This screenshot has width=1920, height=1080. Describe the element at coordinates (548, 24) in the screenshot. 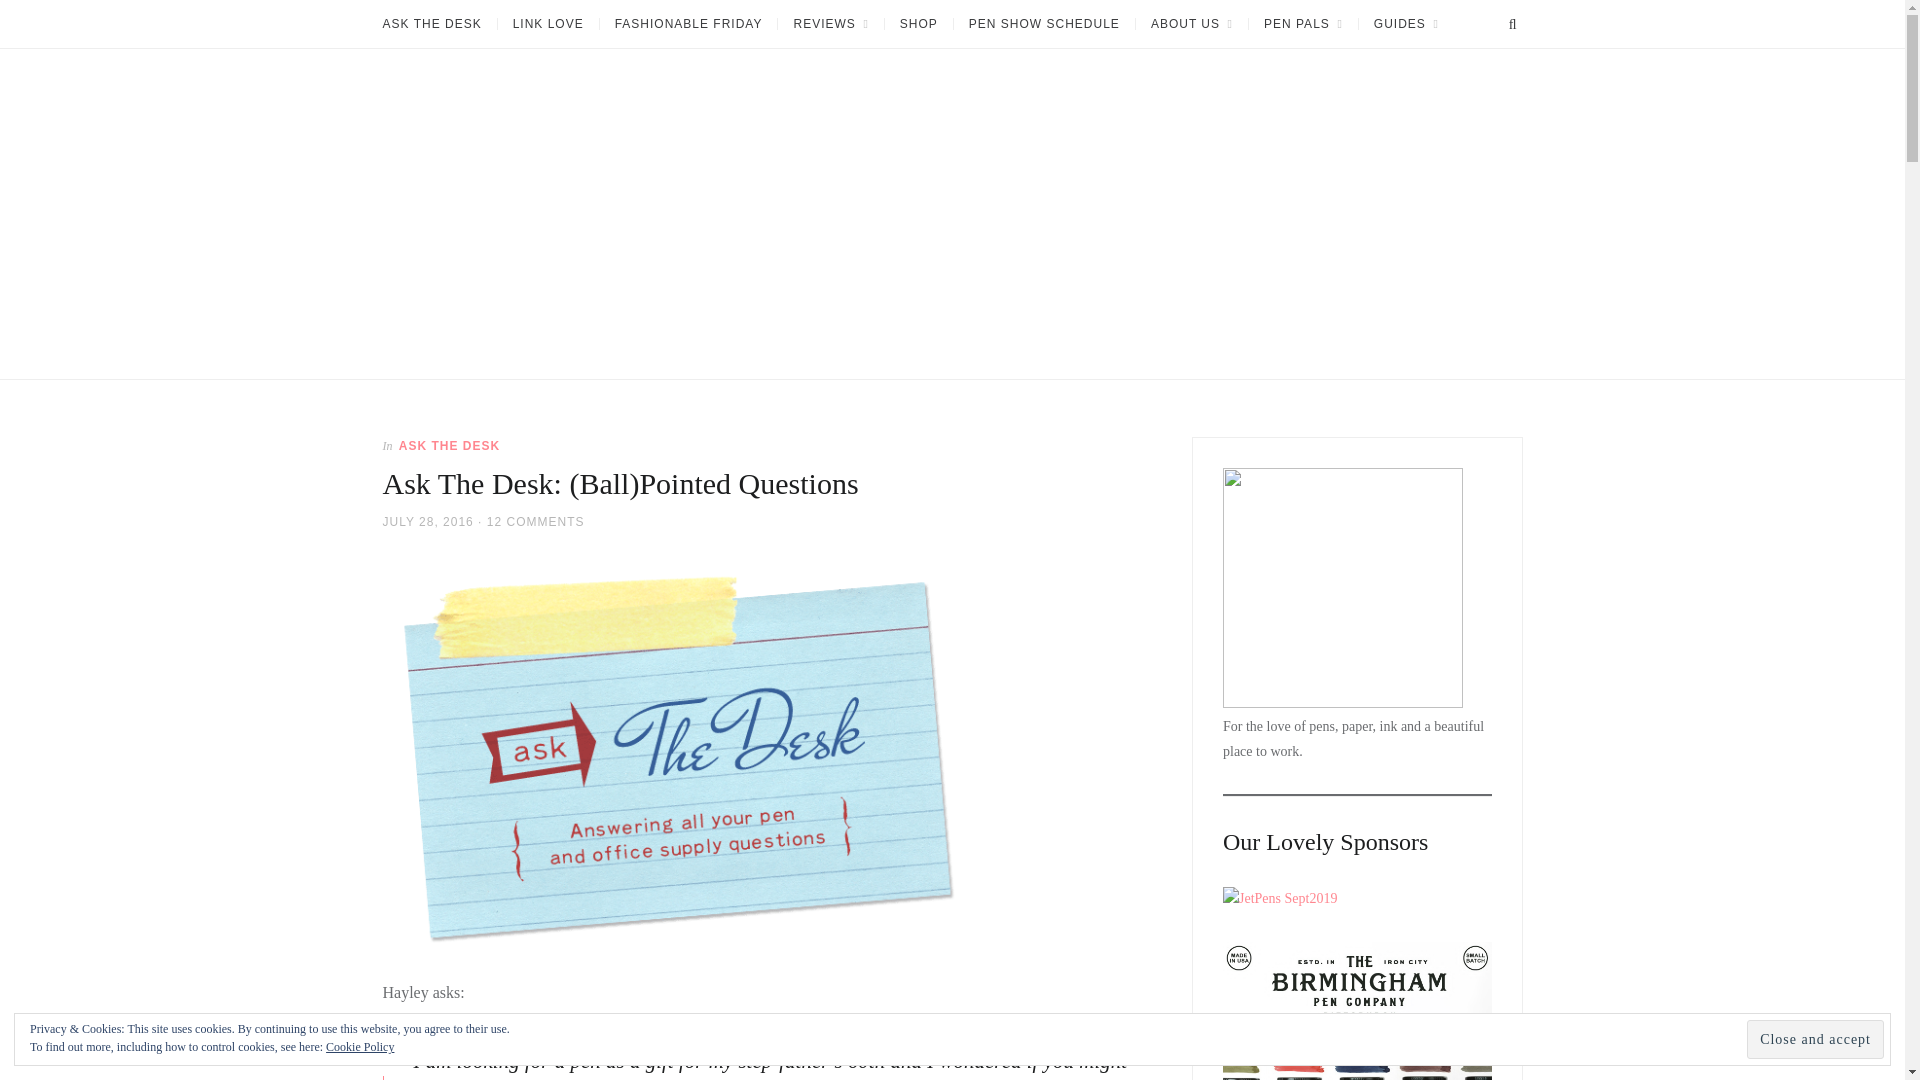

I see `LINK LOVE` at that location.